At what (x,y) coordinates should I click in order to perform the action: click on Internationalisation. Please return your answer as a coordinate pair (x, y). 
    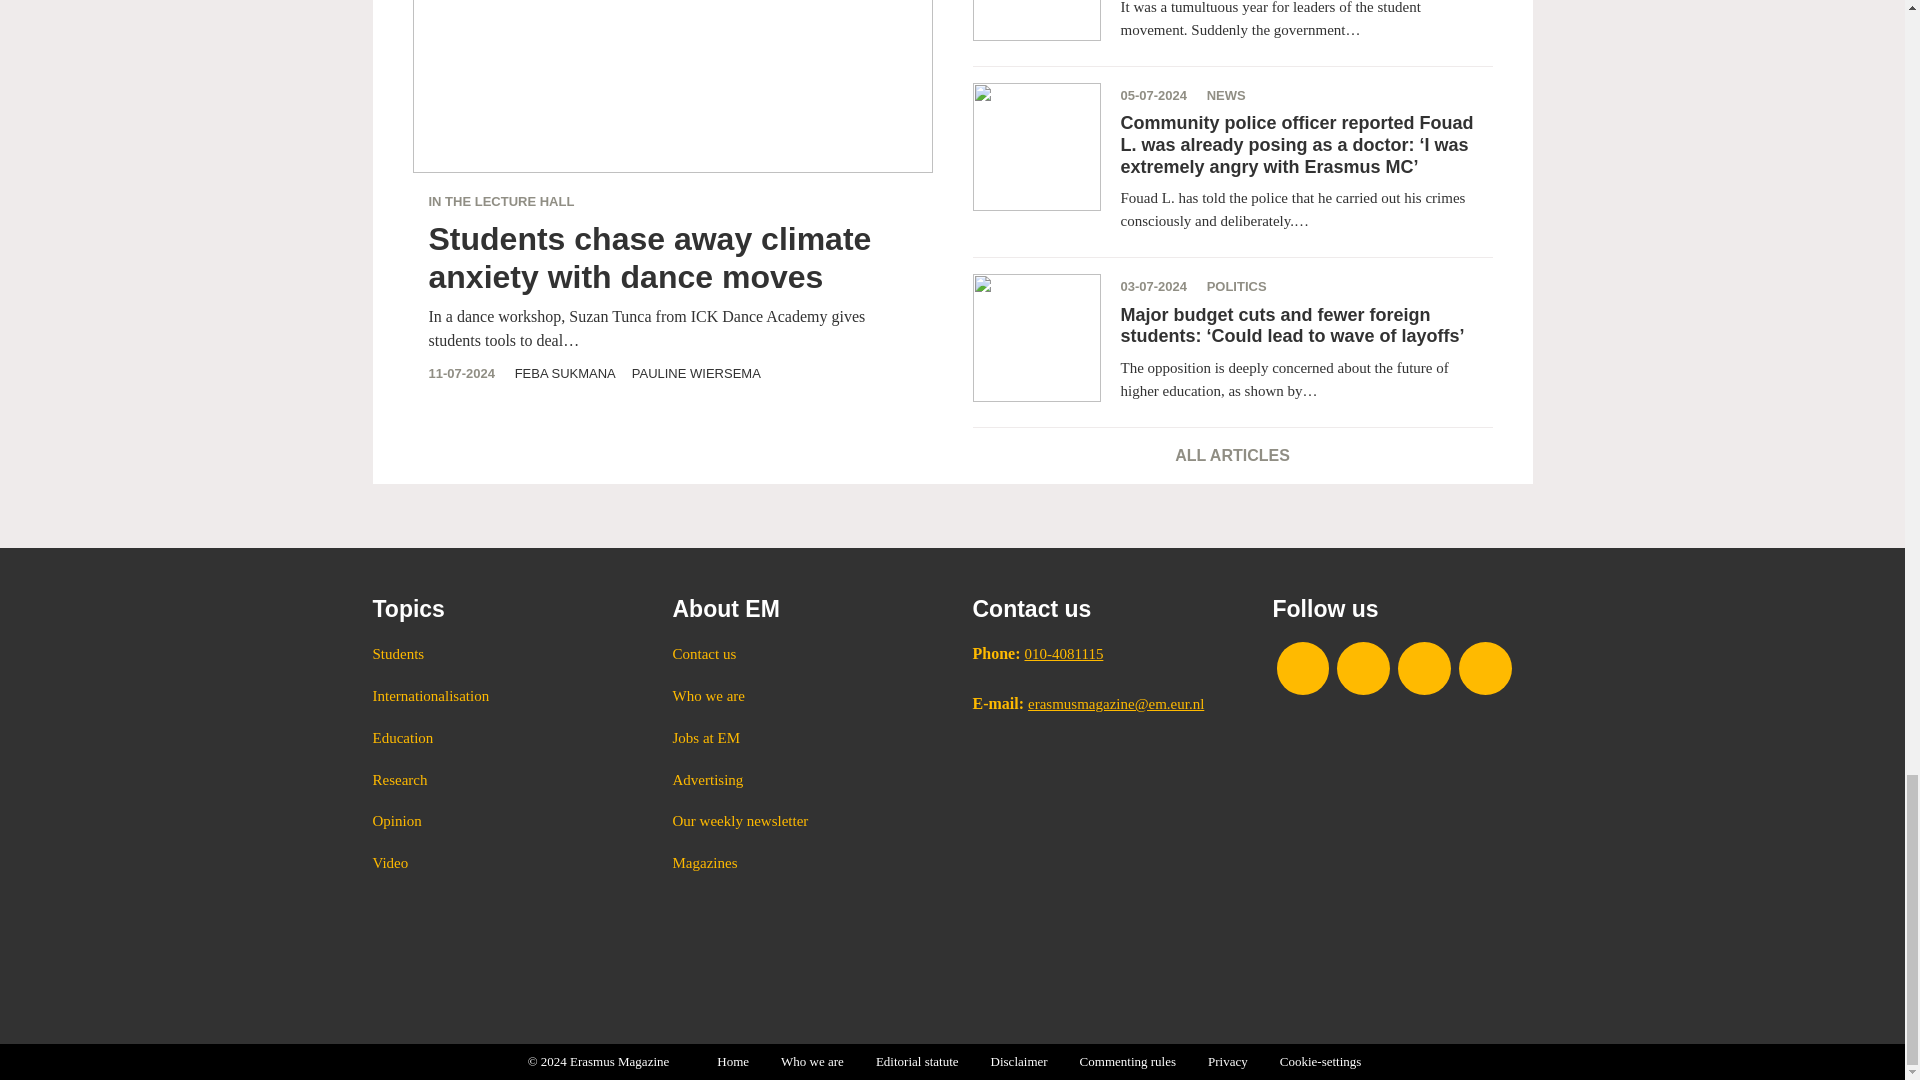
    Looking at the image, I should click on (502, 696).